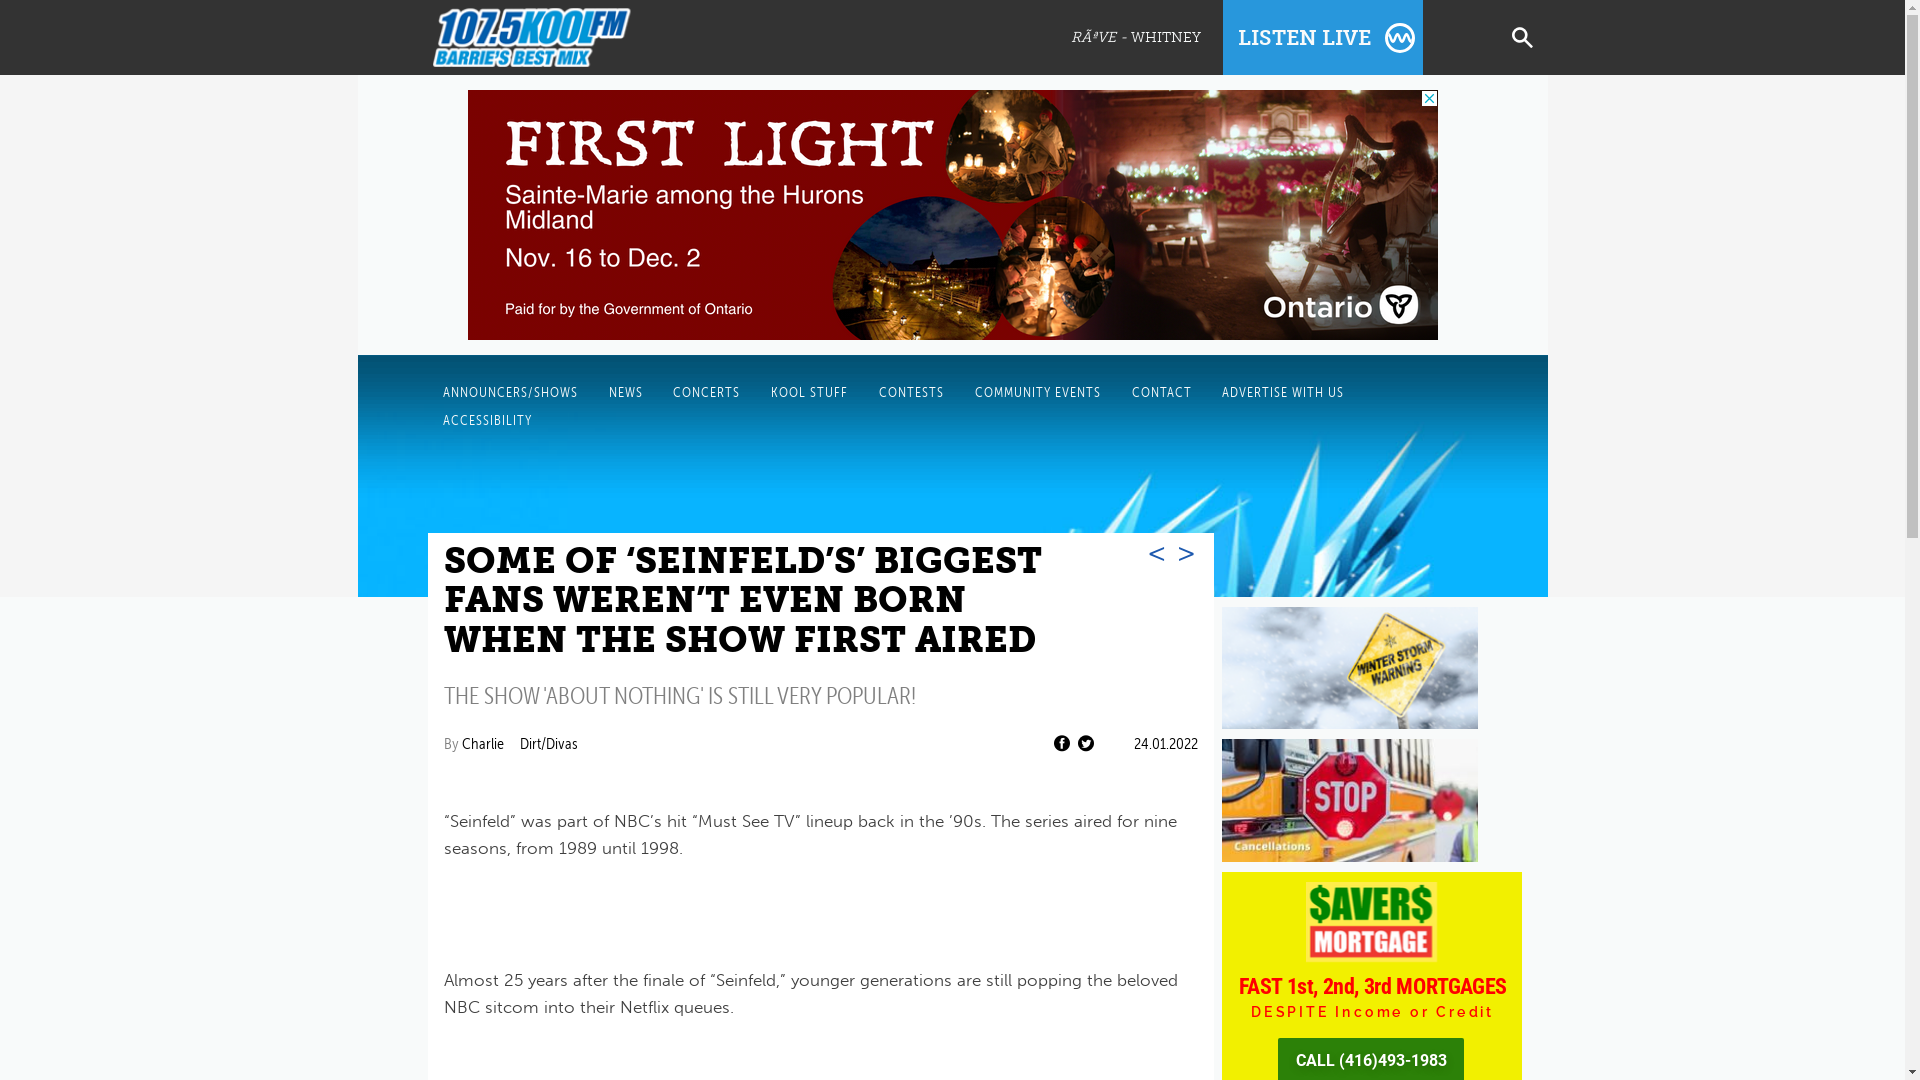 The width and height of the screenshot is (1920, 1080). What do you see at coordinates (426, 392) in the screenshot?
I see `SKIP TO CONTENT` at bounding box center [426, 392].